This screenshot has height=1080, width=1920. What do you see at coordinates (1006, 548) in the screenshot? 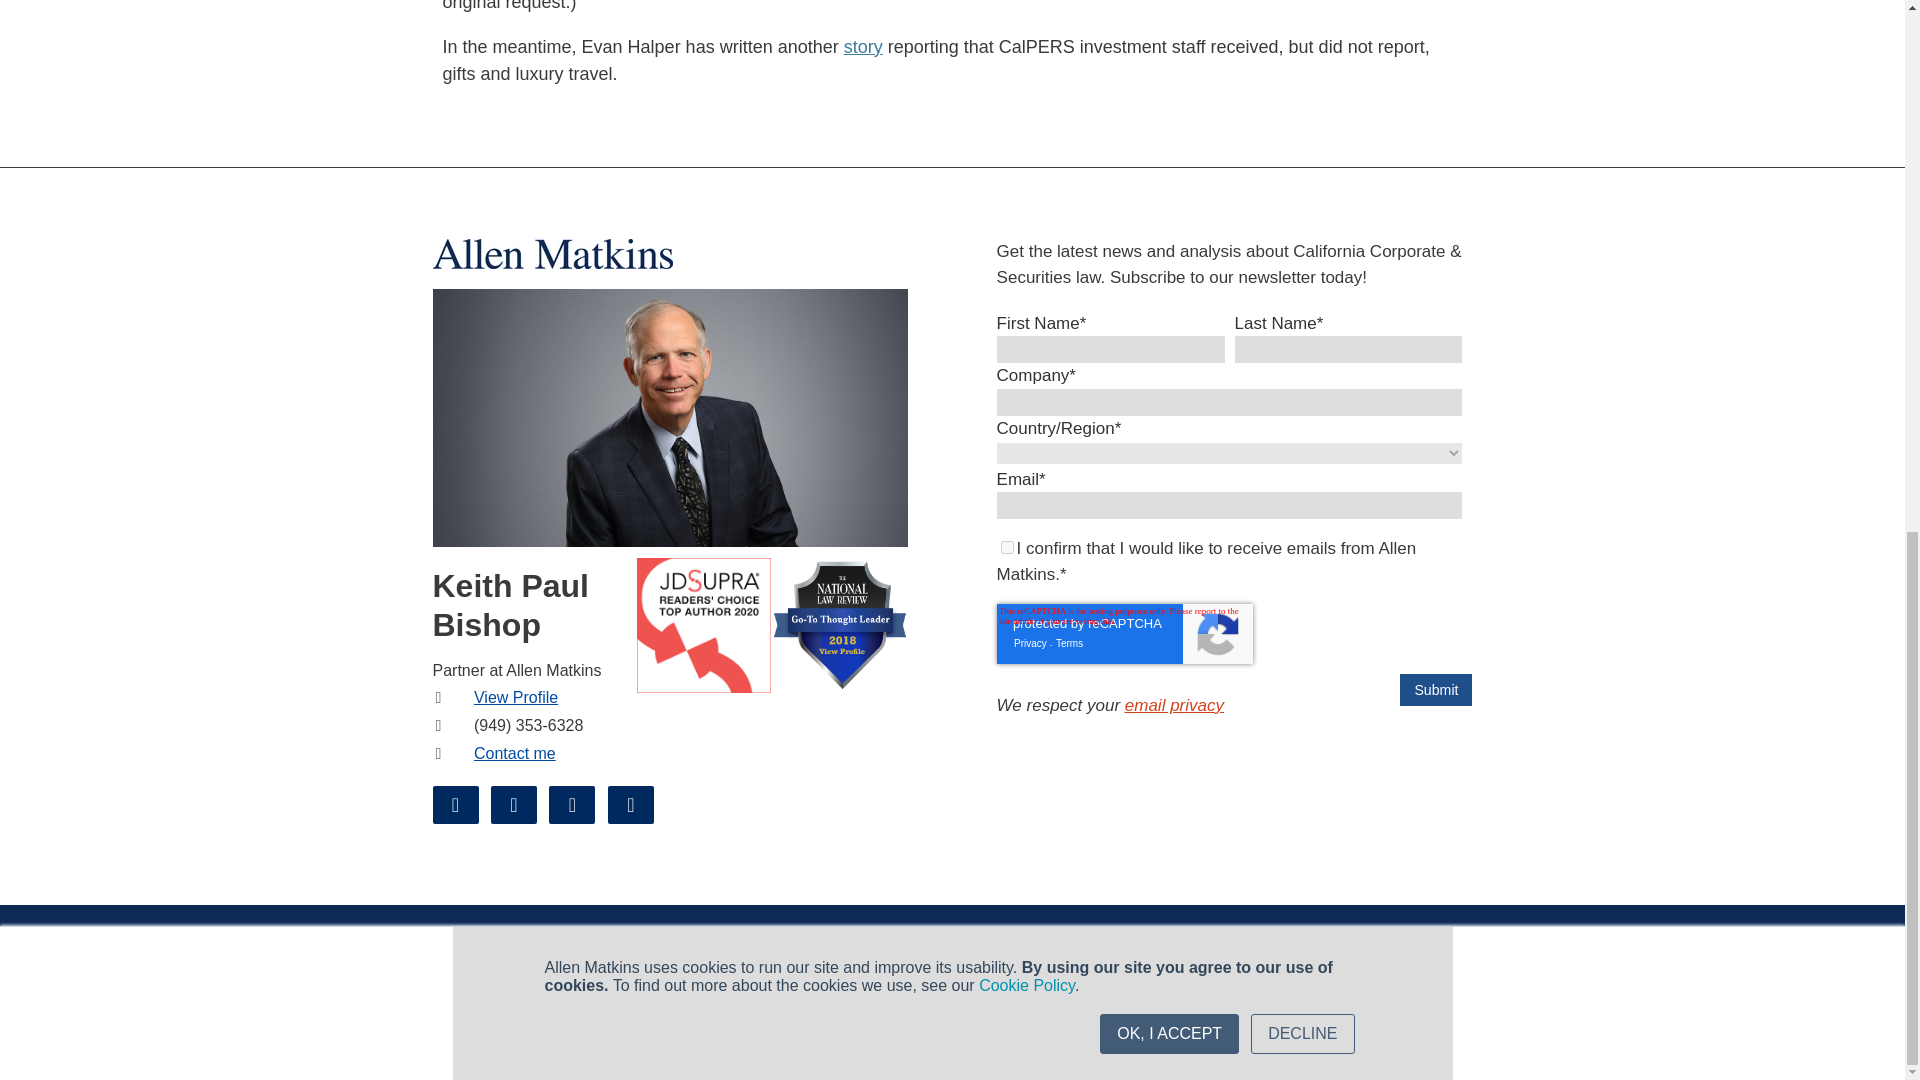
I see `true` at bounding box center [1006, 548].